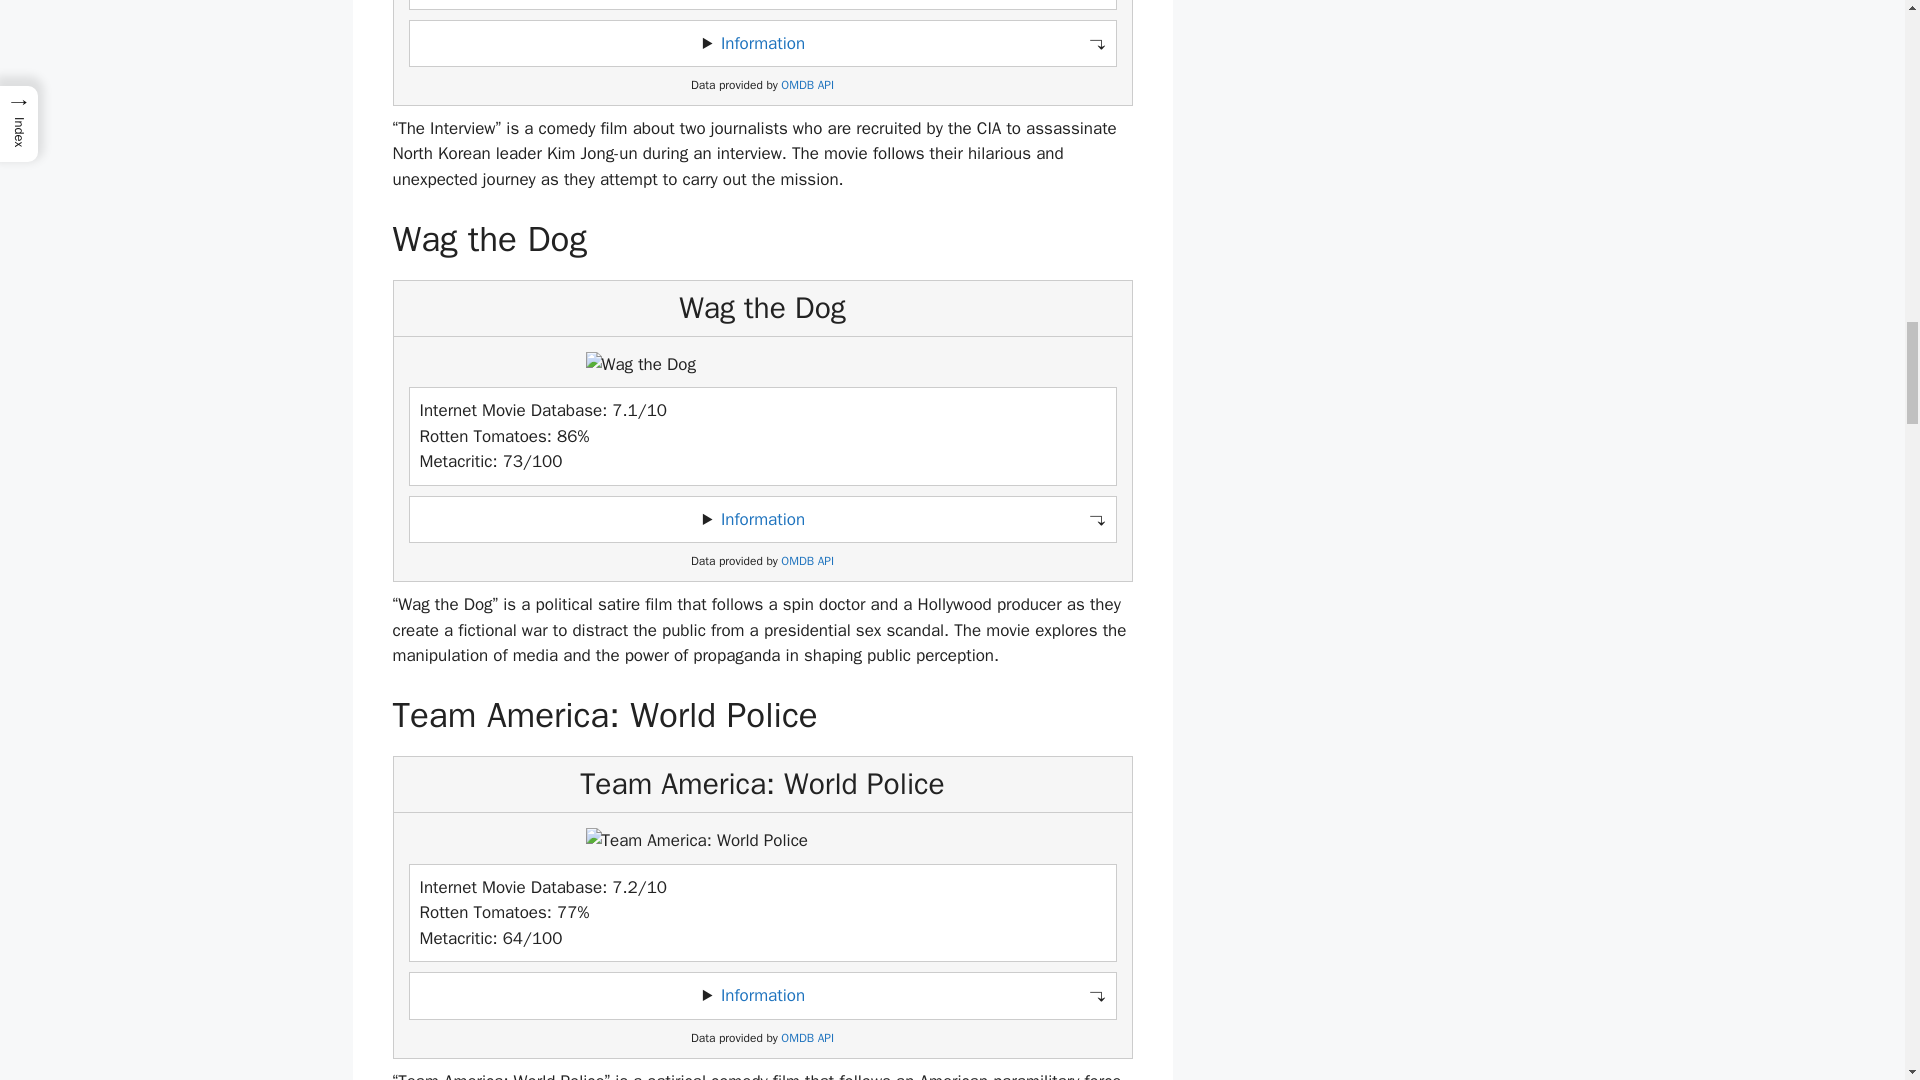 The height and width of the screenshot is (1080, 1920). I want to click on OMDB API, so click(807, 562).